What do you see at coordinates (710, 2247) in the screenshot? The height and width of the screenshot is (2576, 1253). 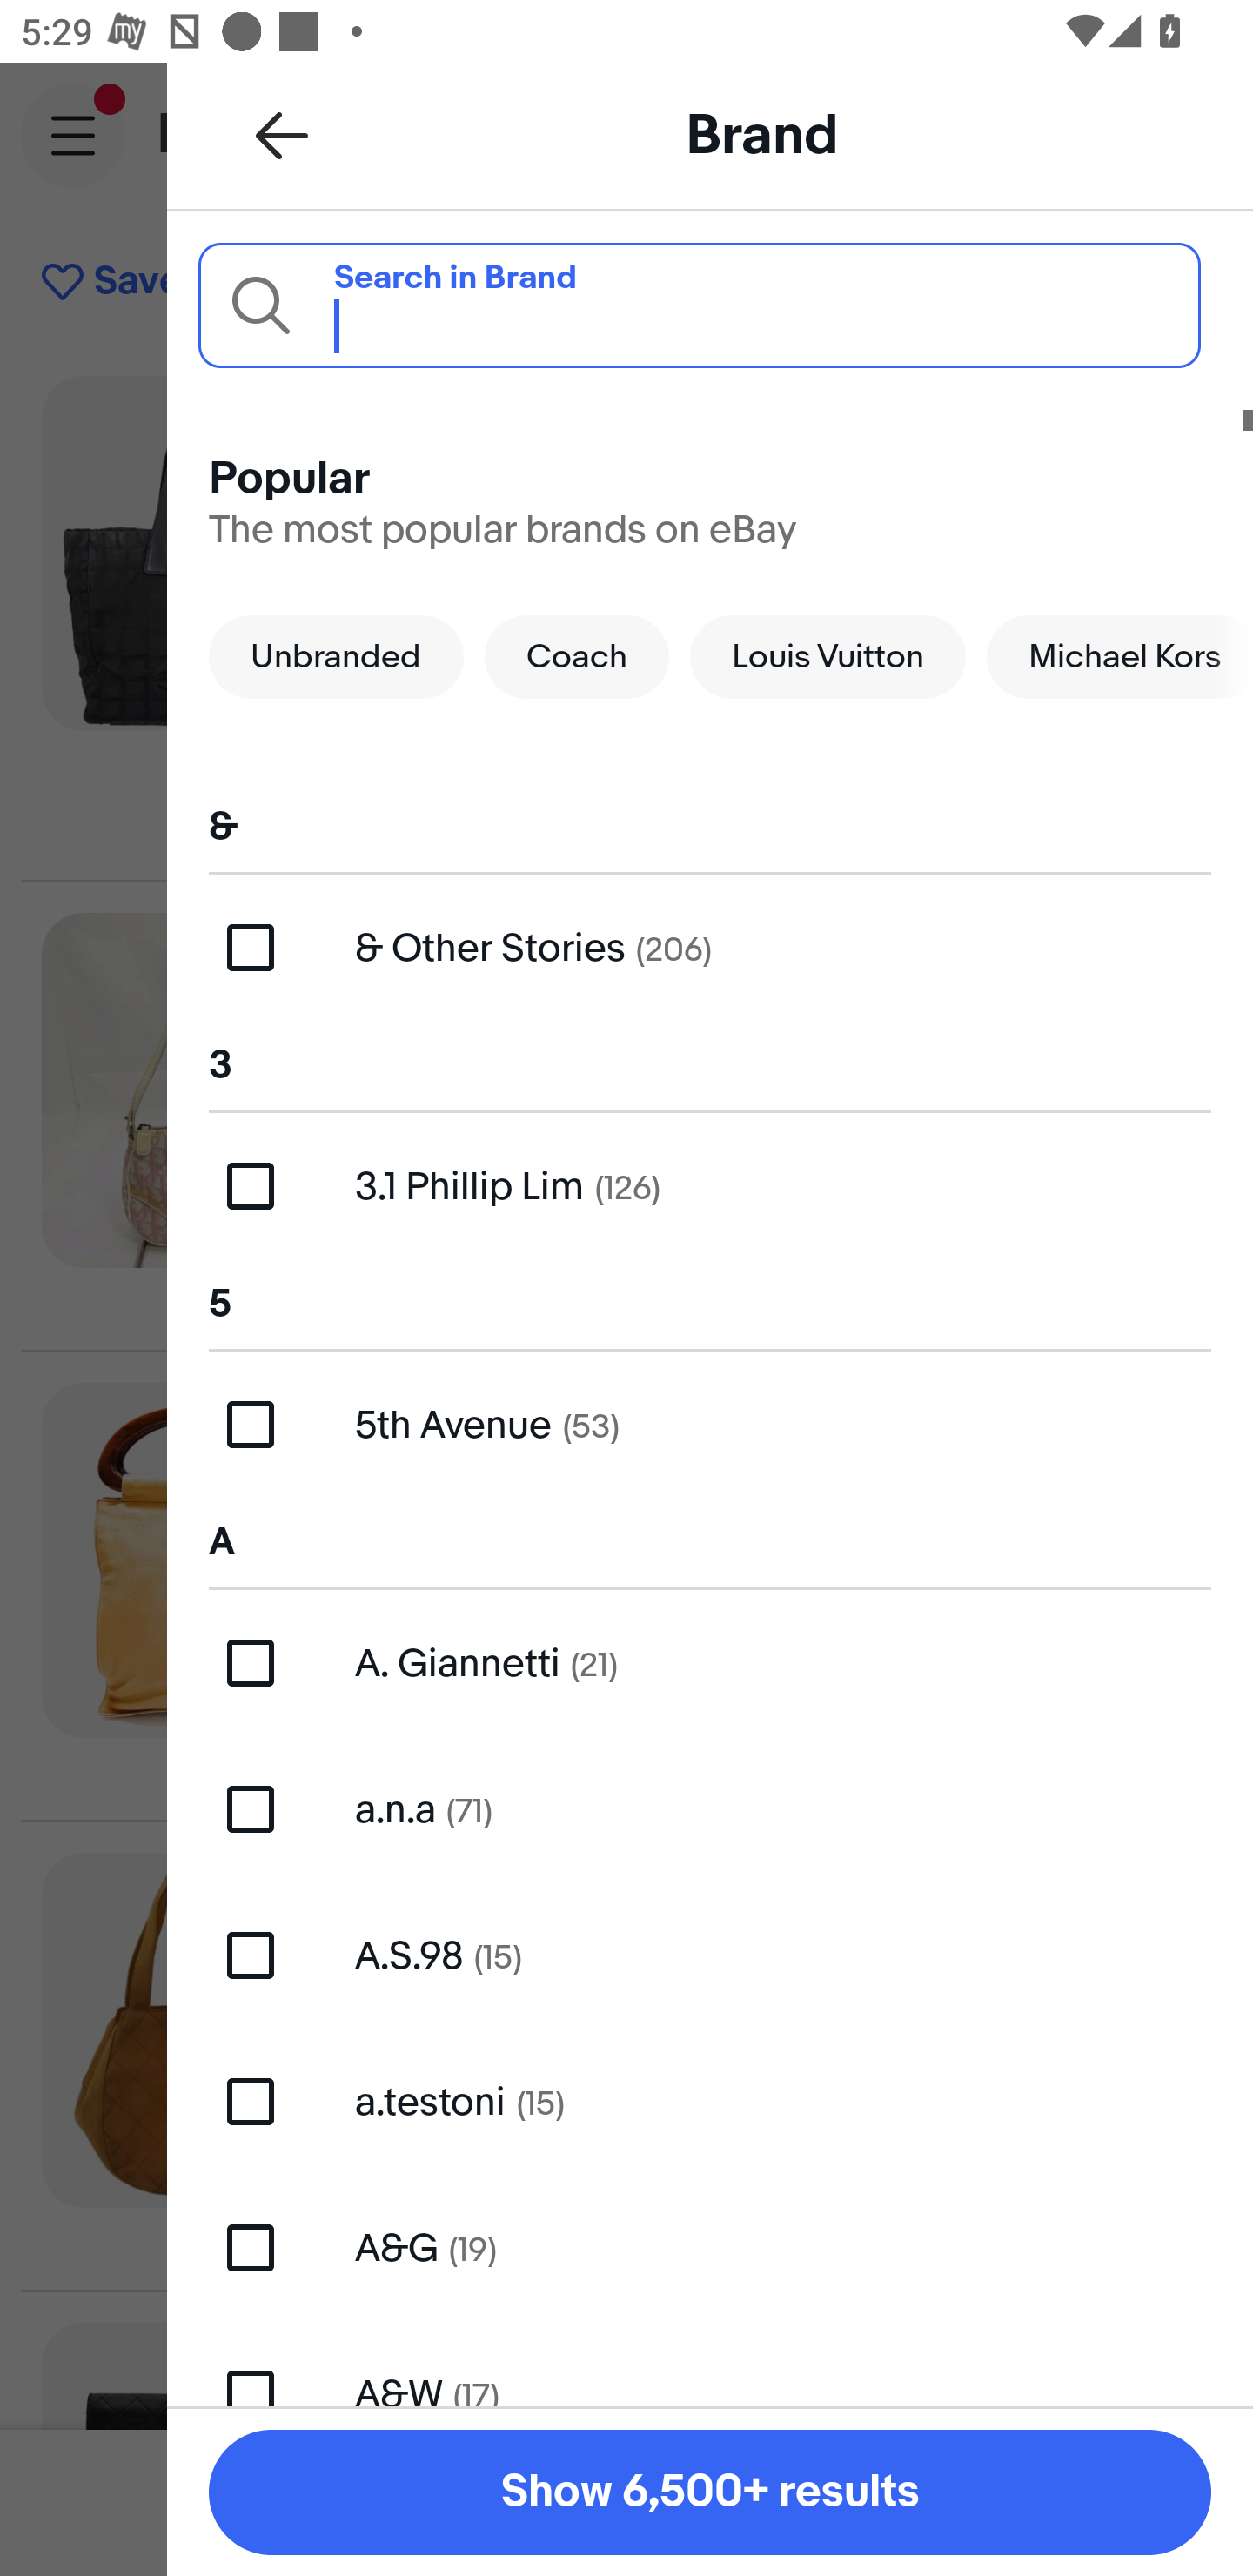 I see `A&G (19)` at bounding box center [710, 2247].